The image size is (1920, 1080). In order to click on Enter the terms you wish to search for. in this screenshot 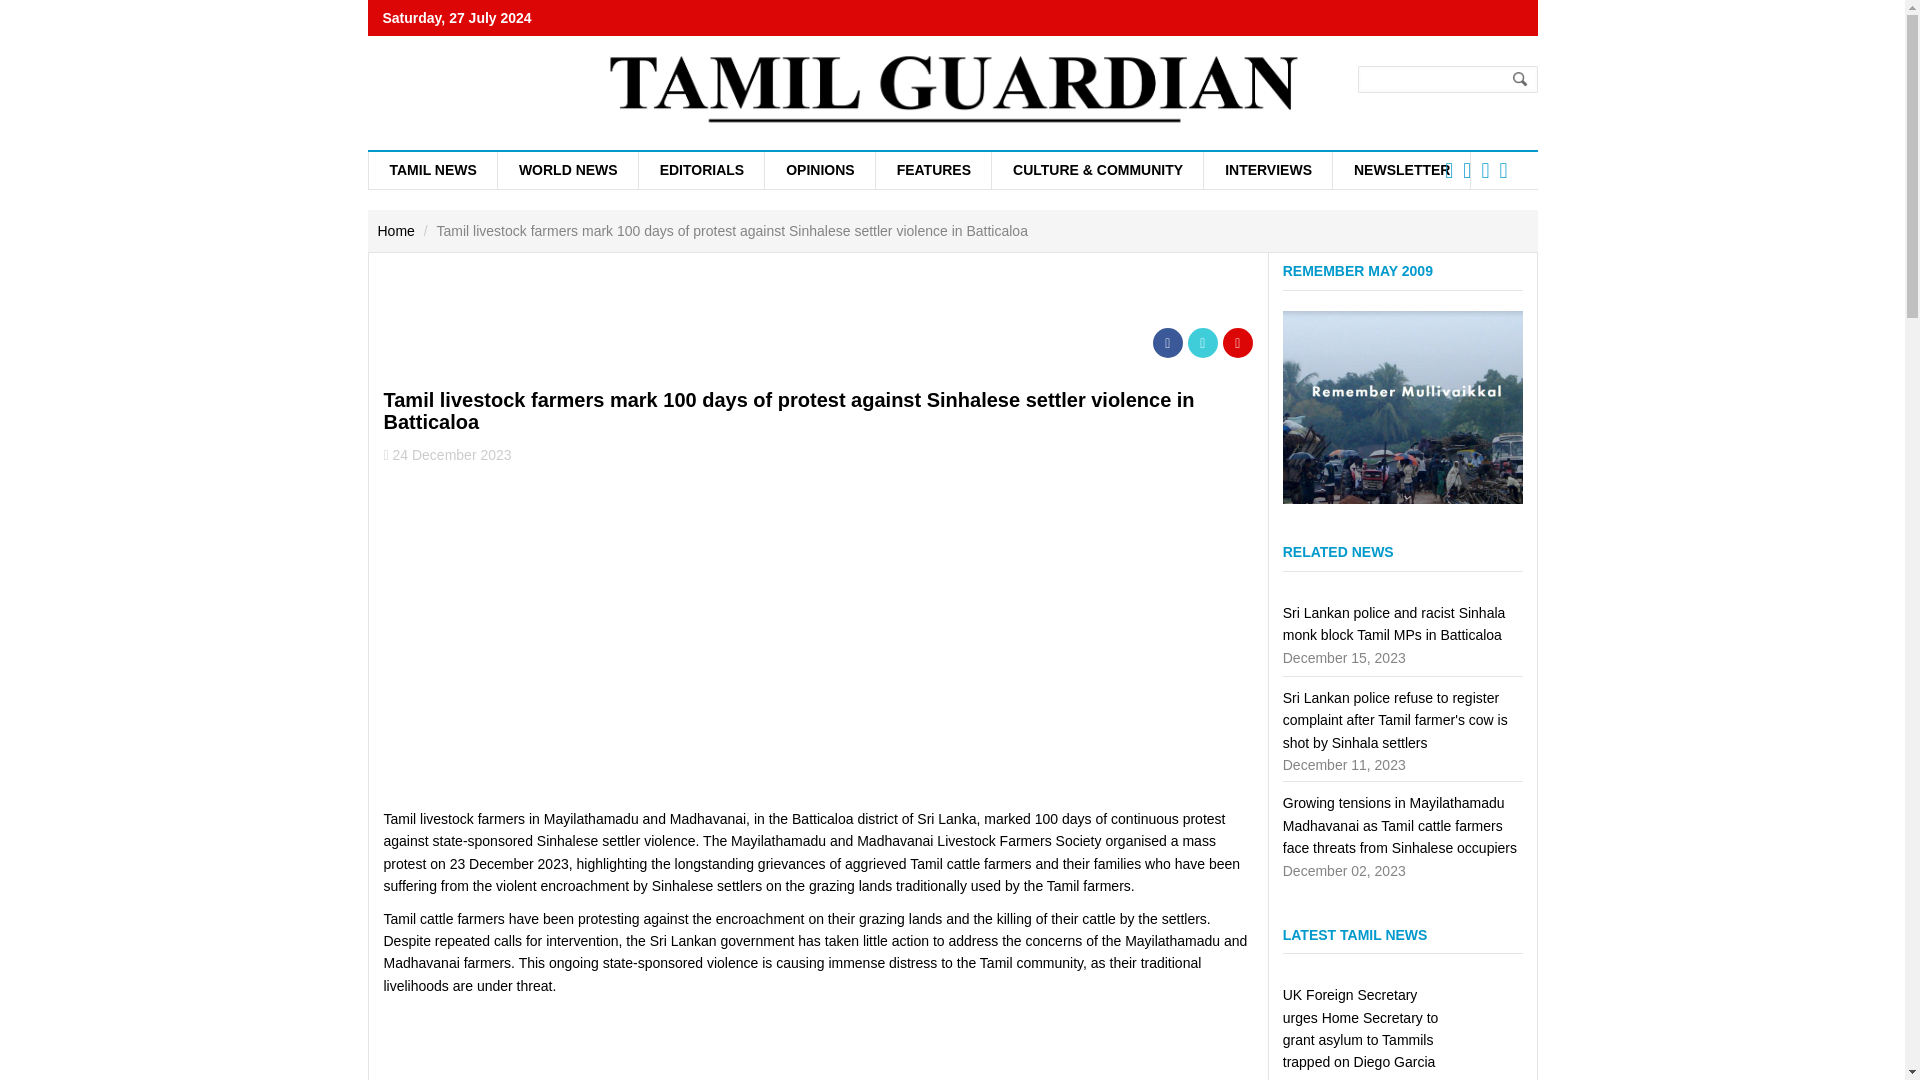, I will do `click(1447, 78)`.